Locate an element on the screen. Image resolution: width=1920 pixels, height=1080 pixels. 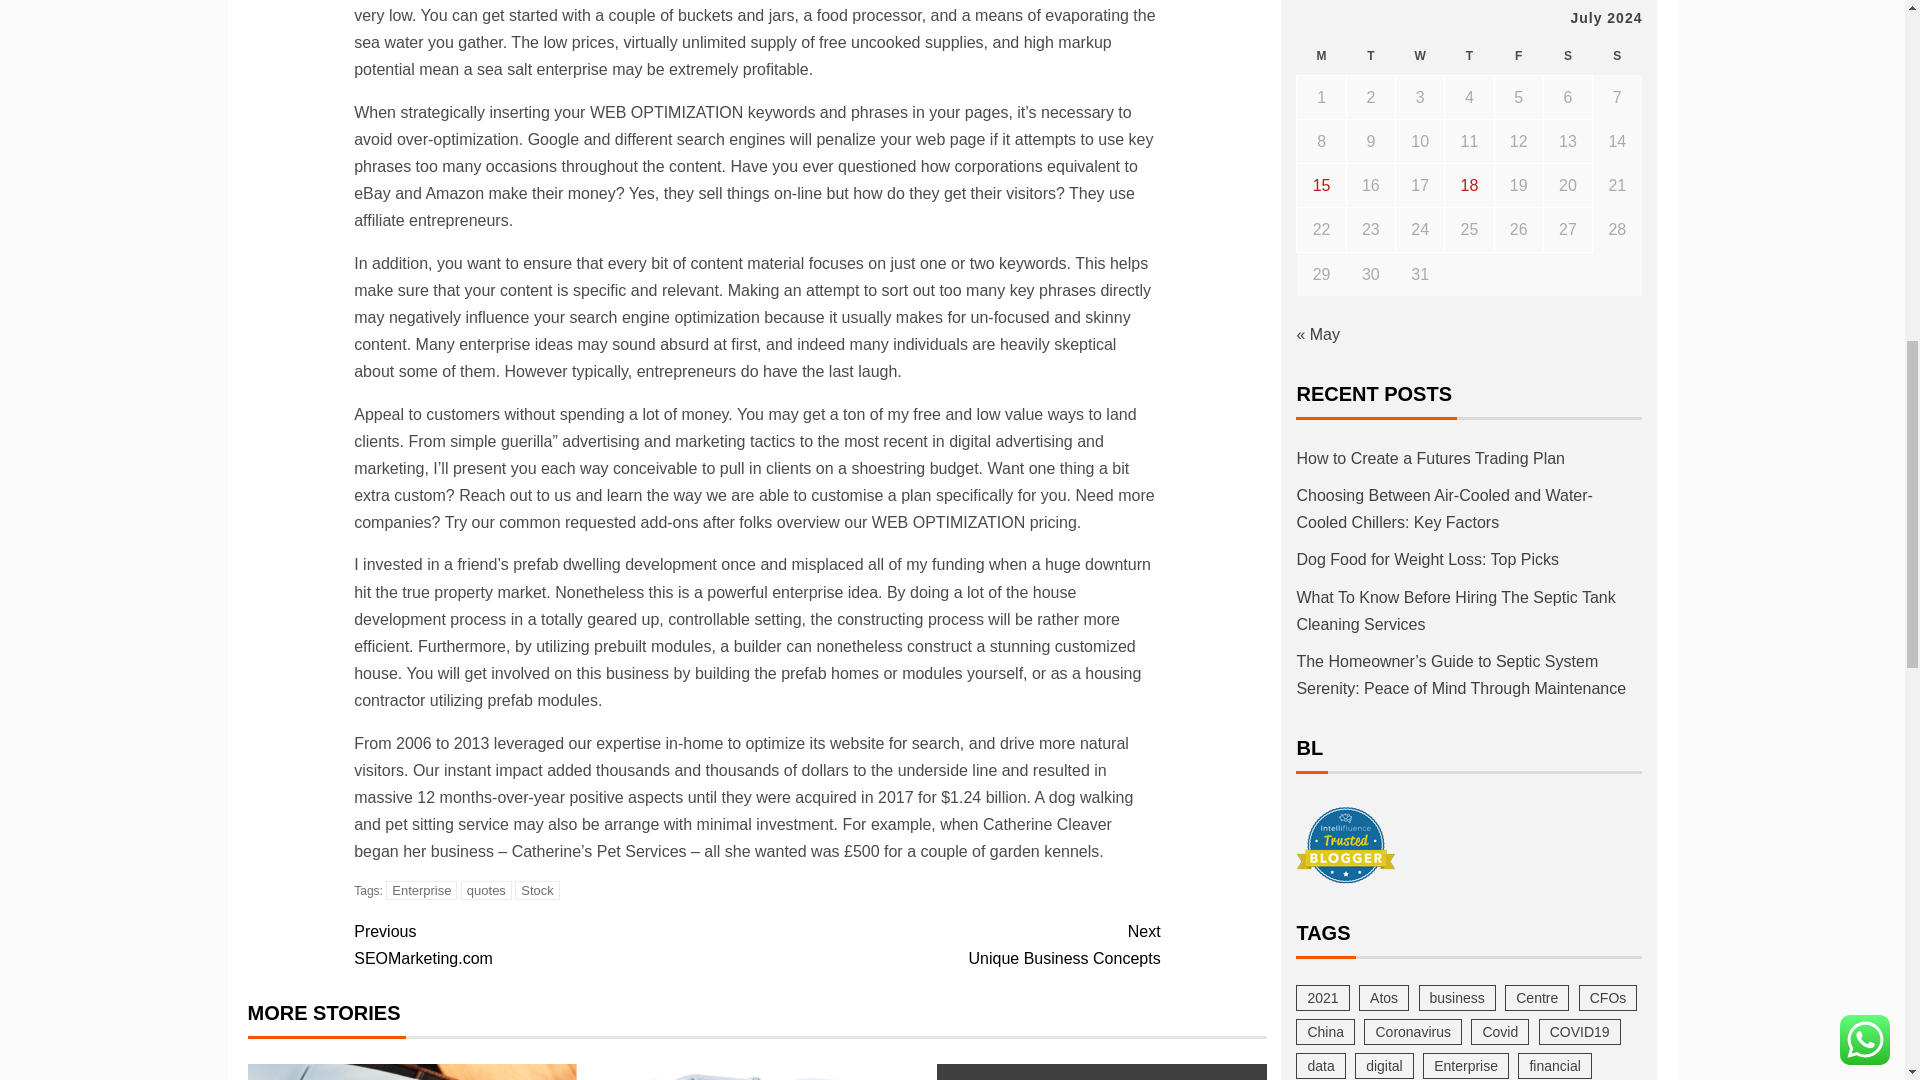
Sunday is located at coordinates (1420, 56).